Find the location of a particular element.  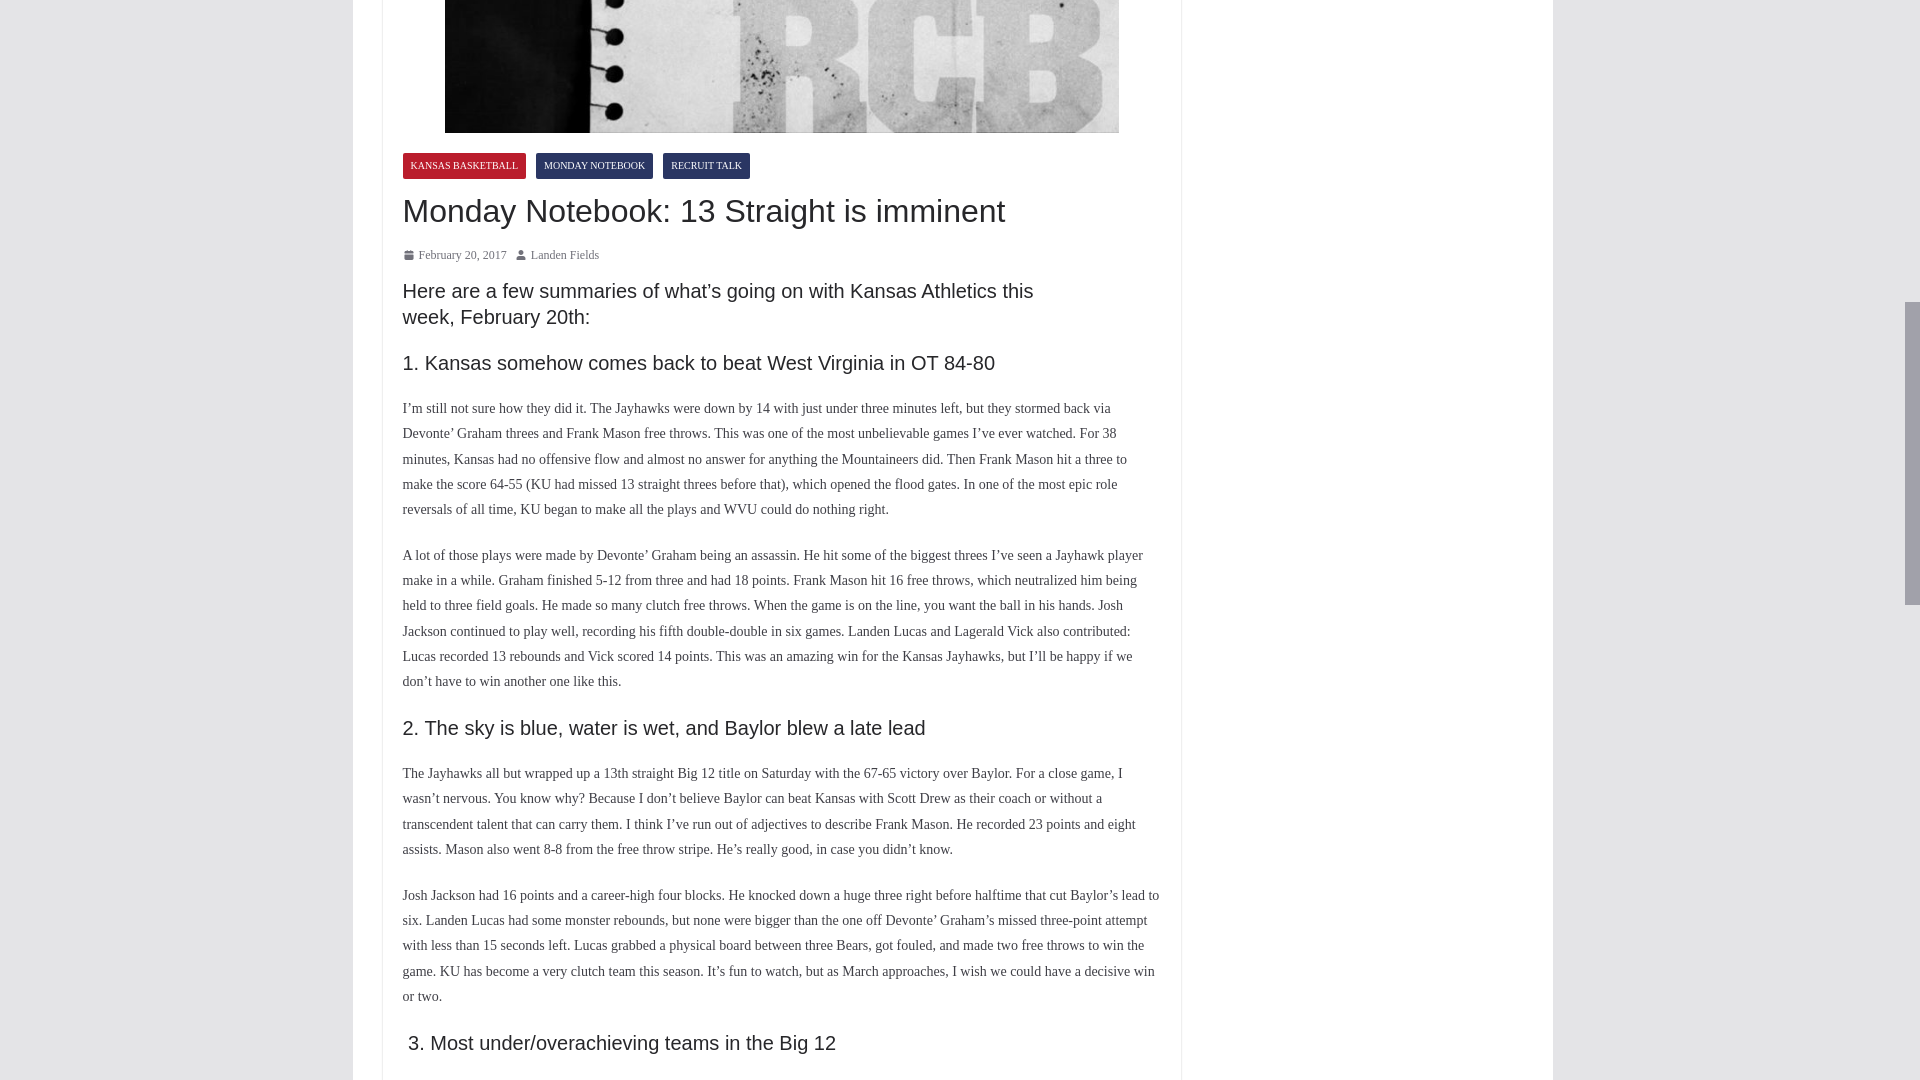

KANSAS BASKETBALL is located at coordinates (464, 166).